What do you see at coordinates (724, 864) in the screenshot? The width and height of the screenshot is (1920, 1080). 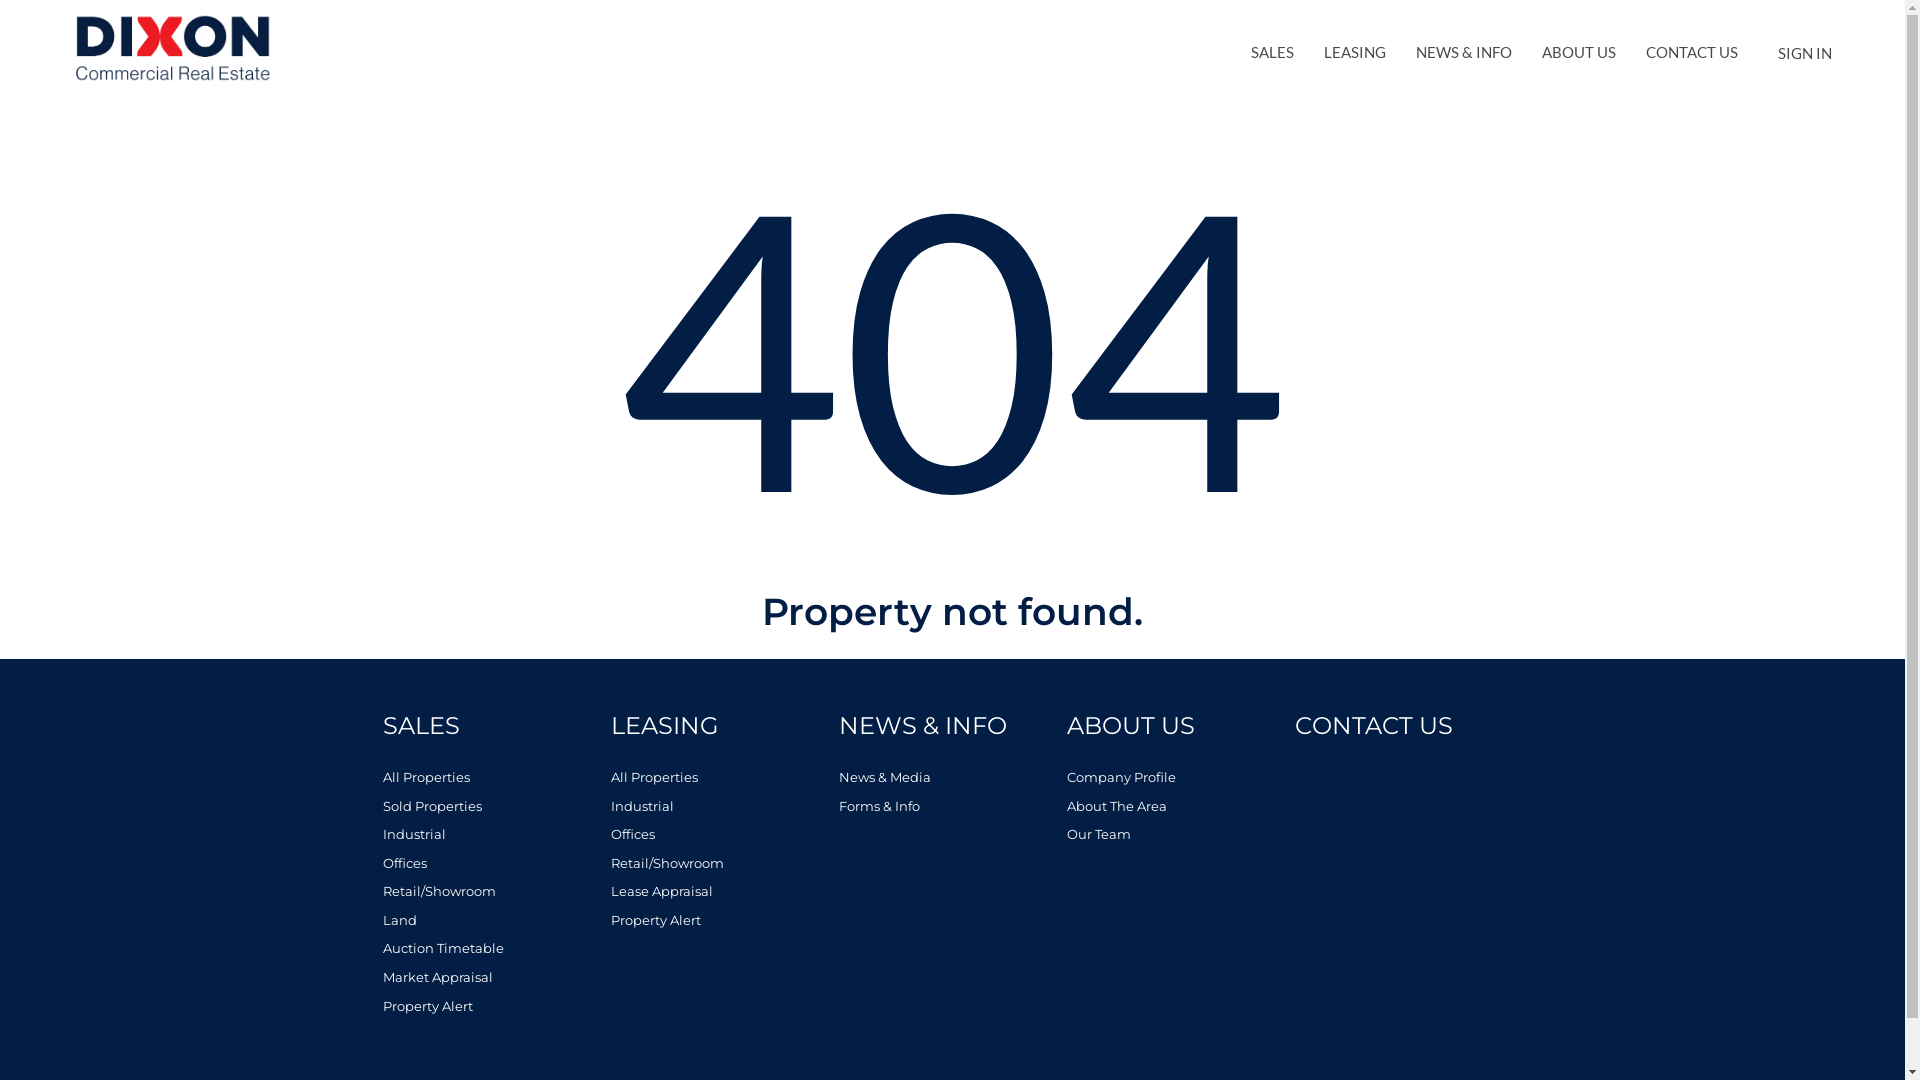 I see `Retail/Showroom` at bounding box center [724, 864].